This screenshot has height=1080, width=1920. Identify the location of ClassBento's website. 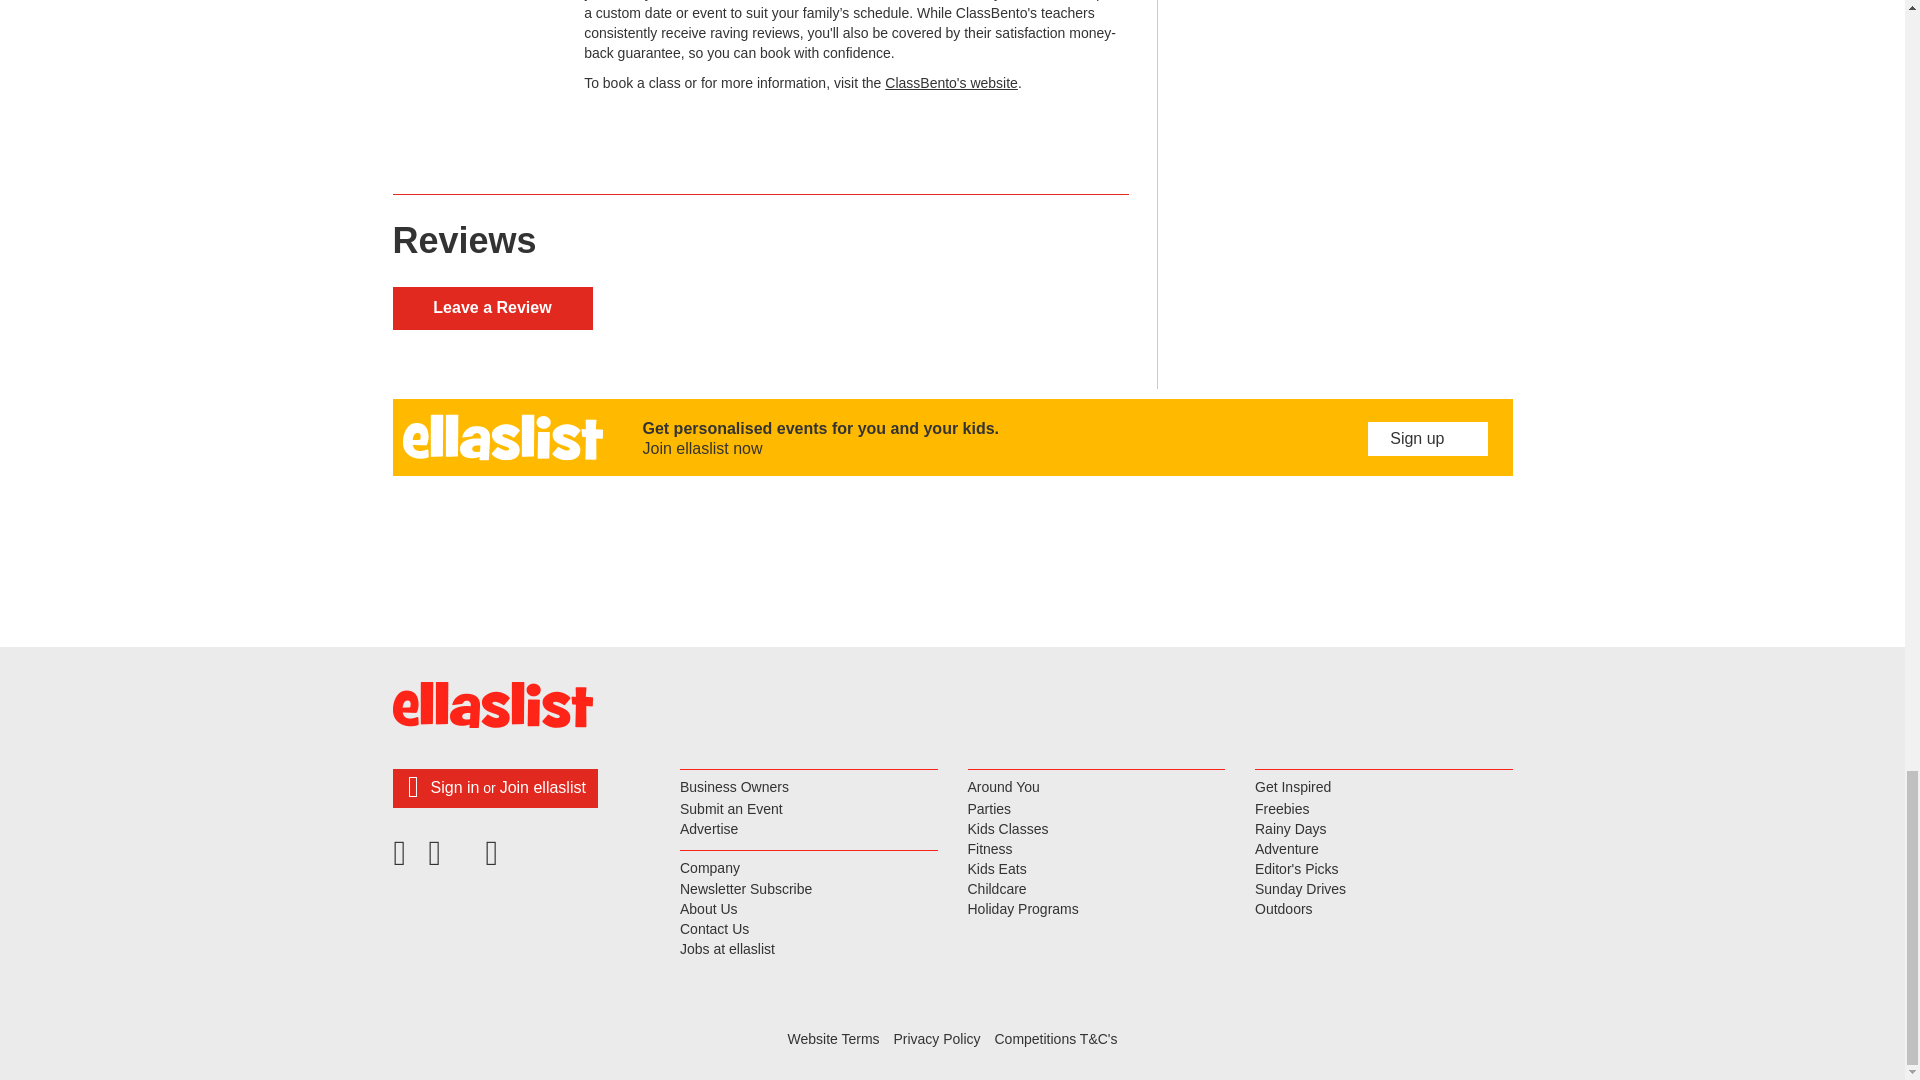
(951, 82).